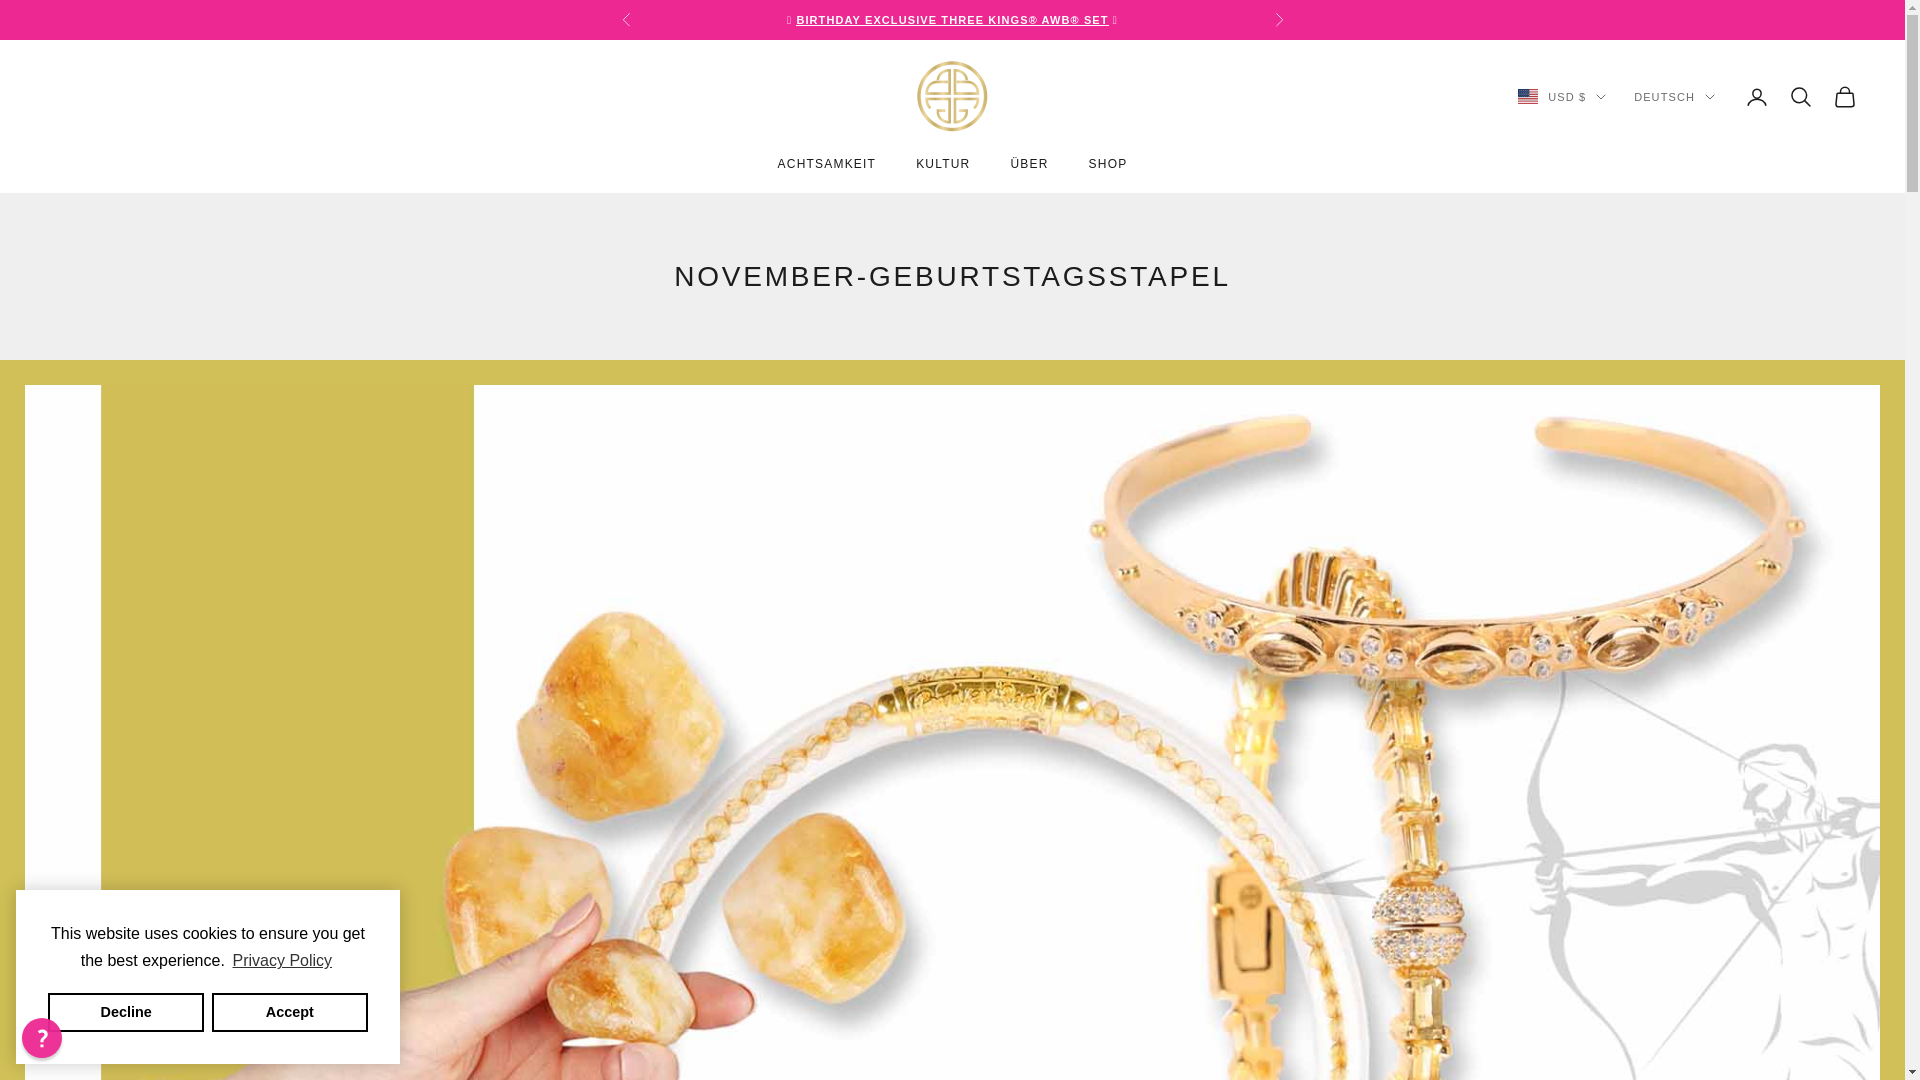  Describe the element at coordinates (290, 1012) in the screenshot. I see `Accept` at that location.